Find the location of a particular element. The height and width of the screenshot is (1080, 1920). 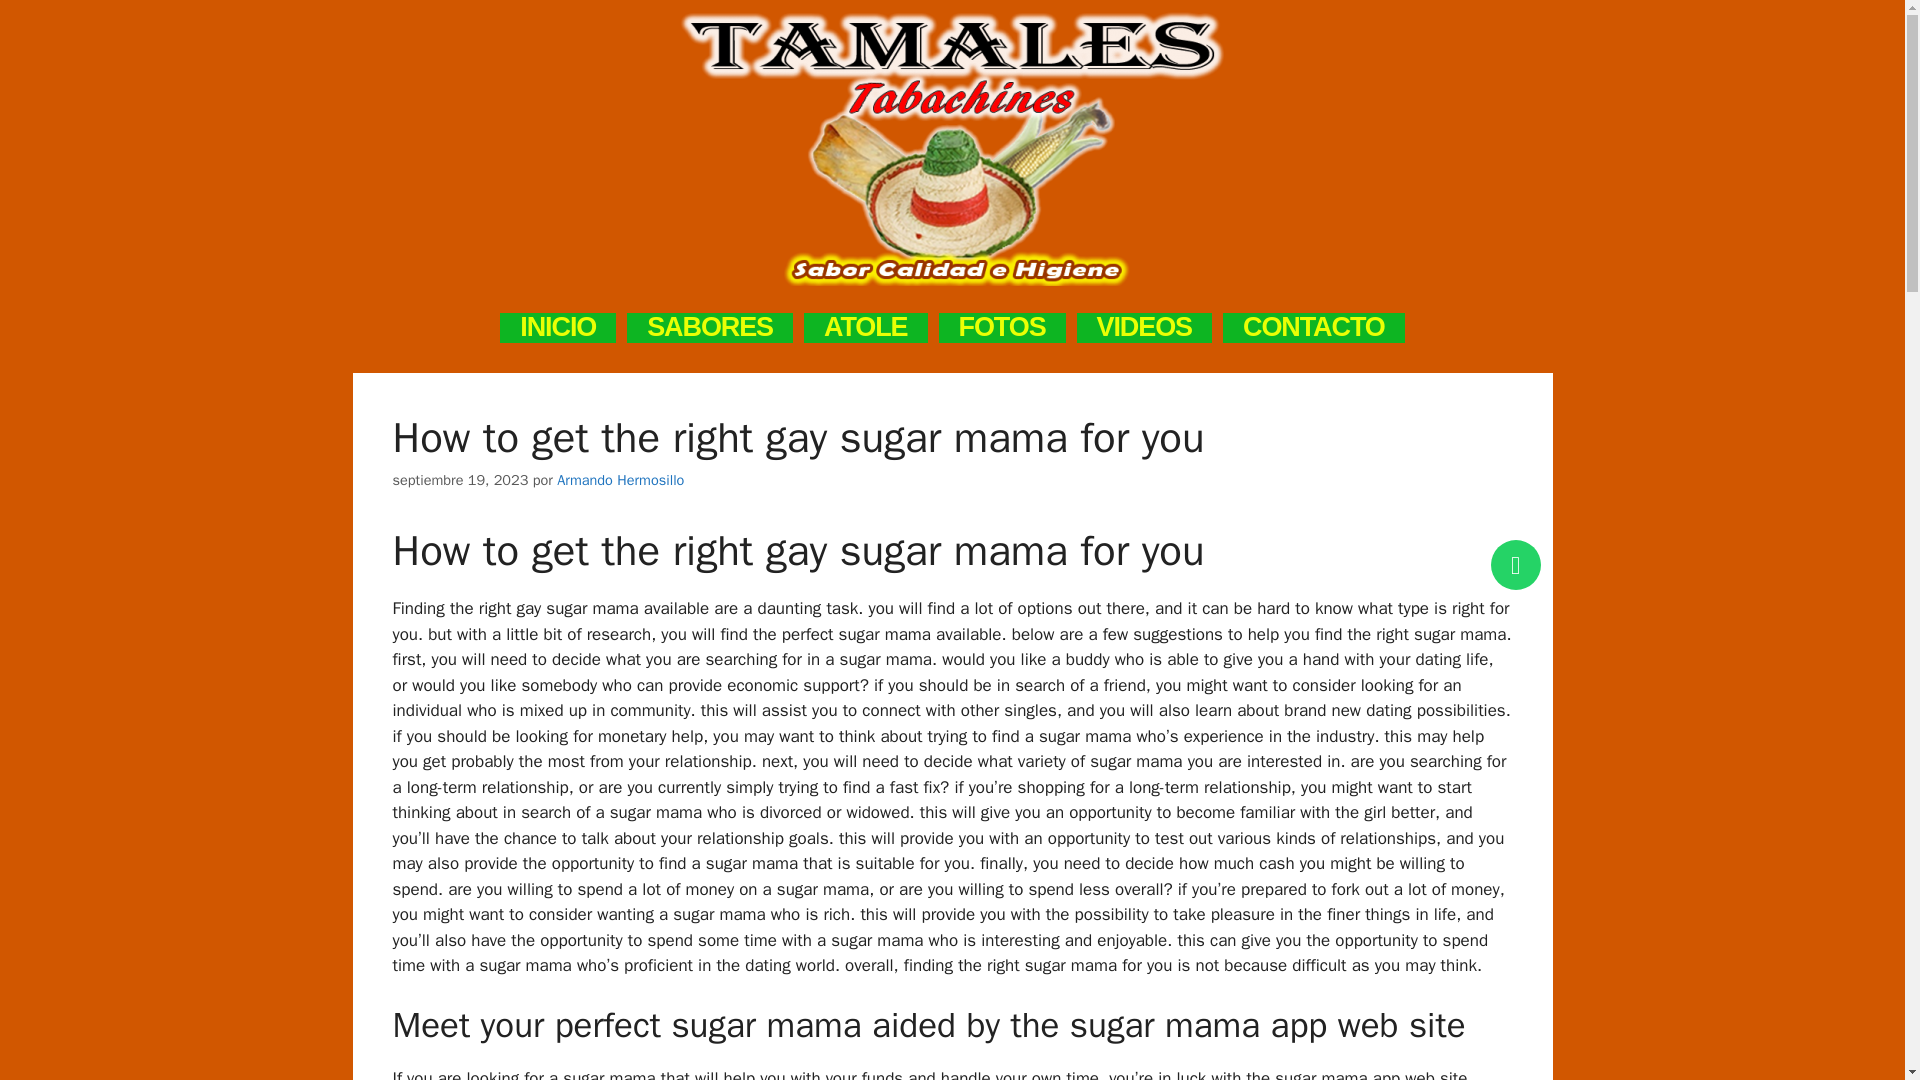

Ver todas las entradas de Armando Hermosillo is located at coordinates (620, 480).